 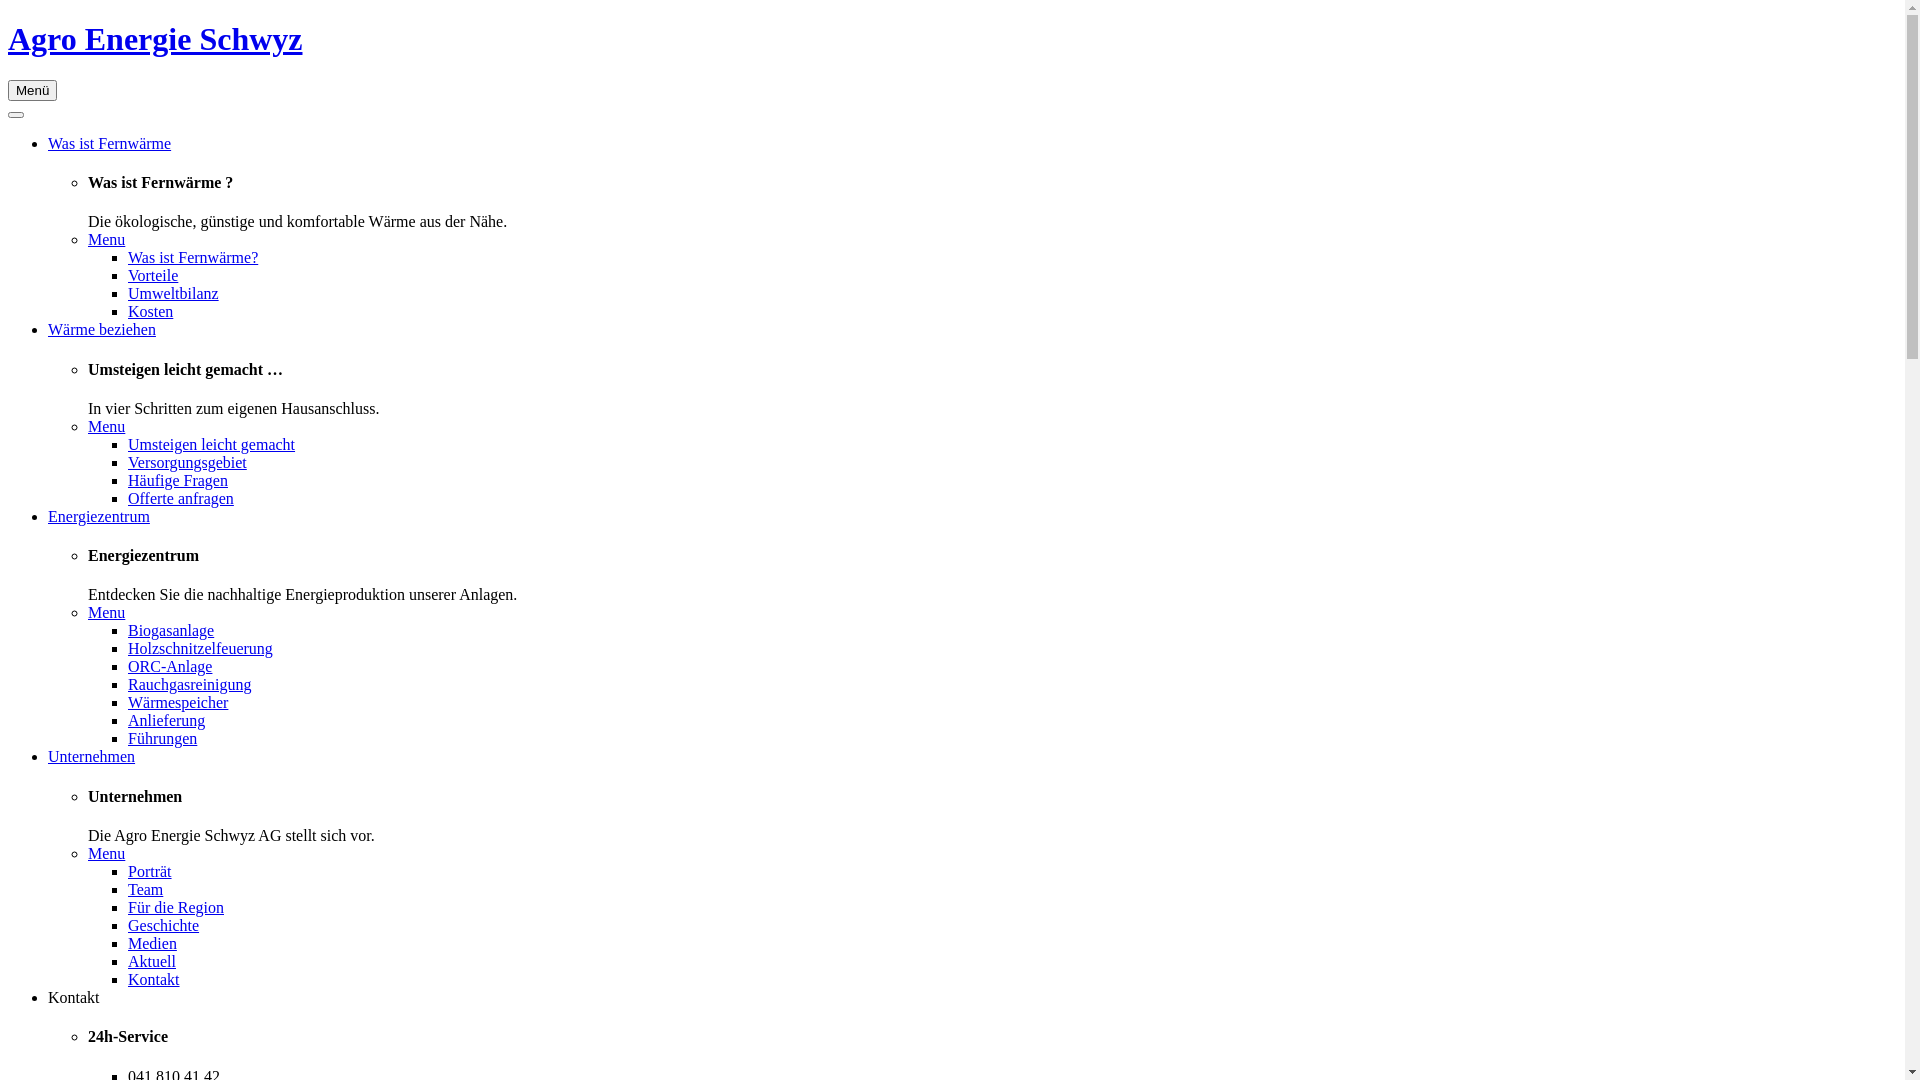 What do you see at coordinates (164, 926) in the screenshot?
I see `Geschichte` at bounding box center [164, 926].